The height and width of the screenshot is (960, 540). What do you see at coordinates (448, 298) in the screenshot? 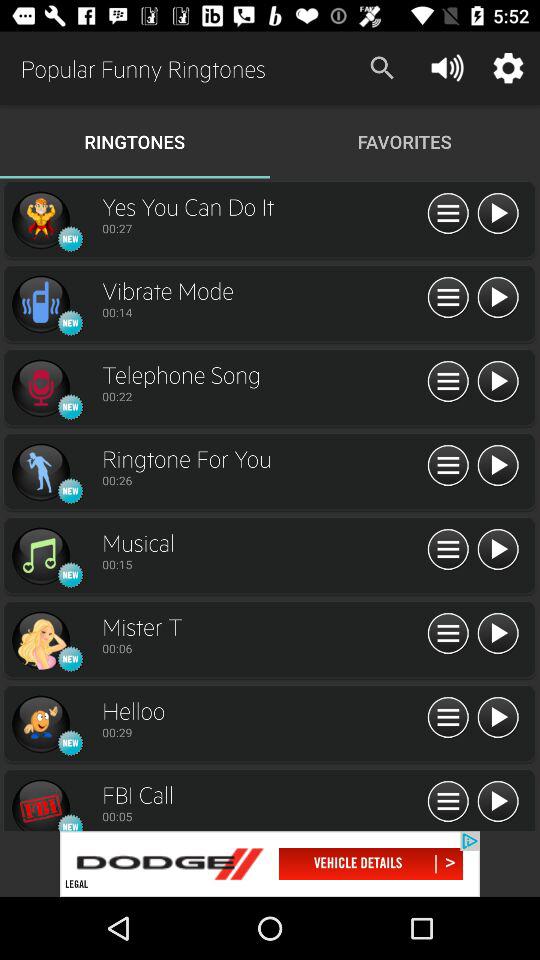
I see `view options of ringtone` at bounding box center [448, 298].